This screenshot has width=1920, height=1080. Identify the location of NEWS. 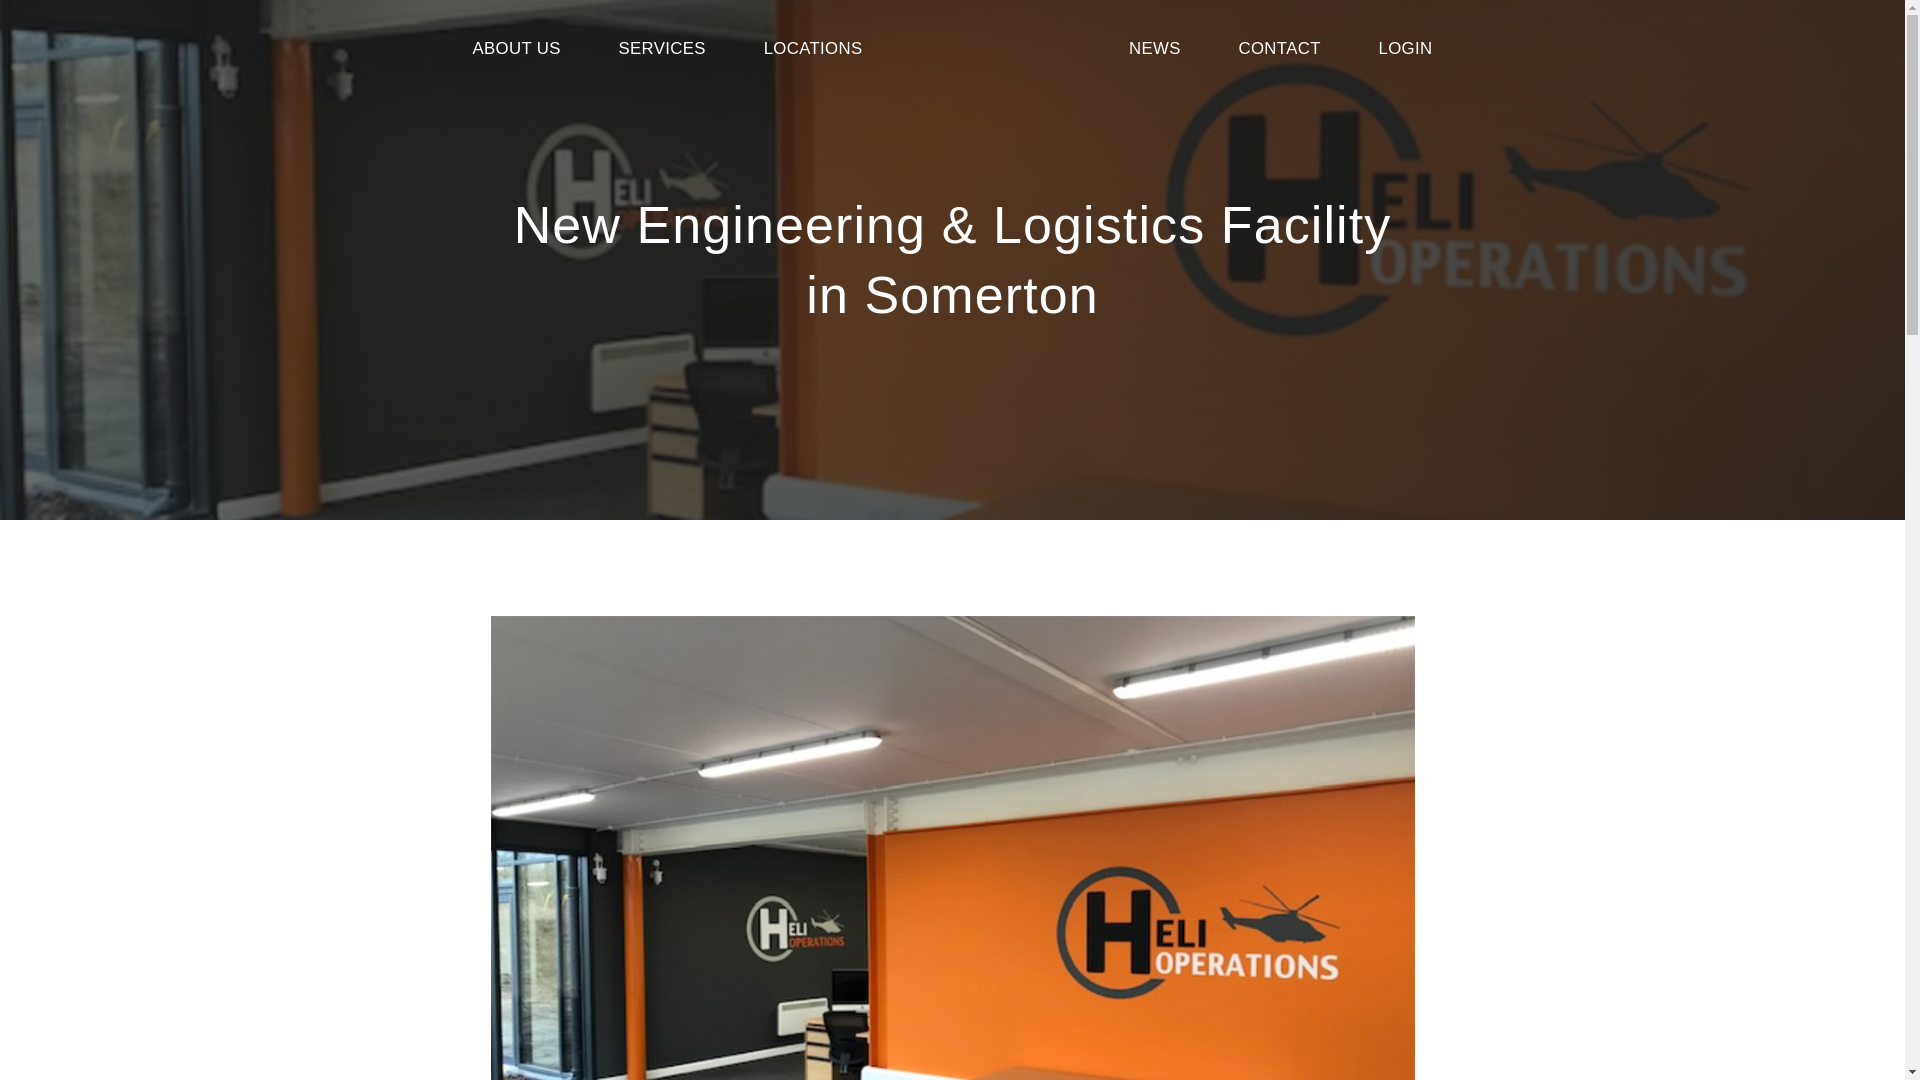
(1154, 48).